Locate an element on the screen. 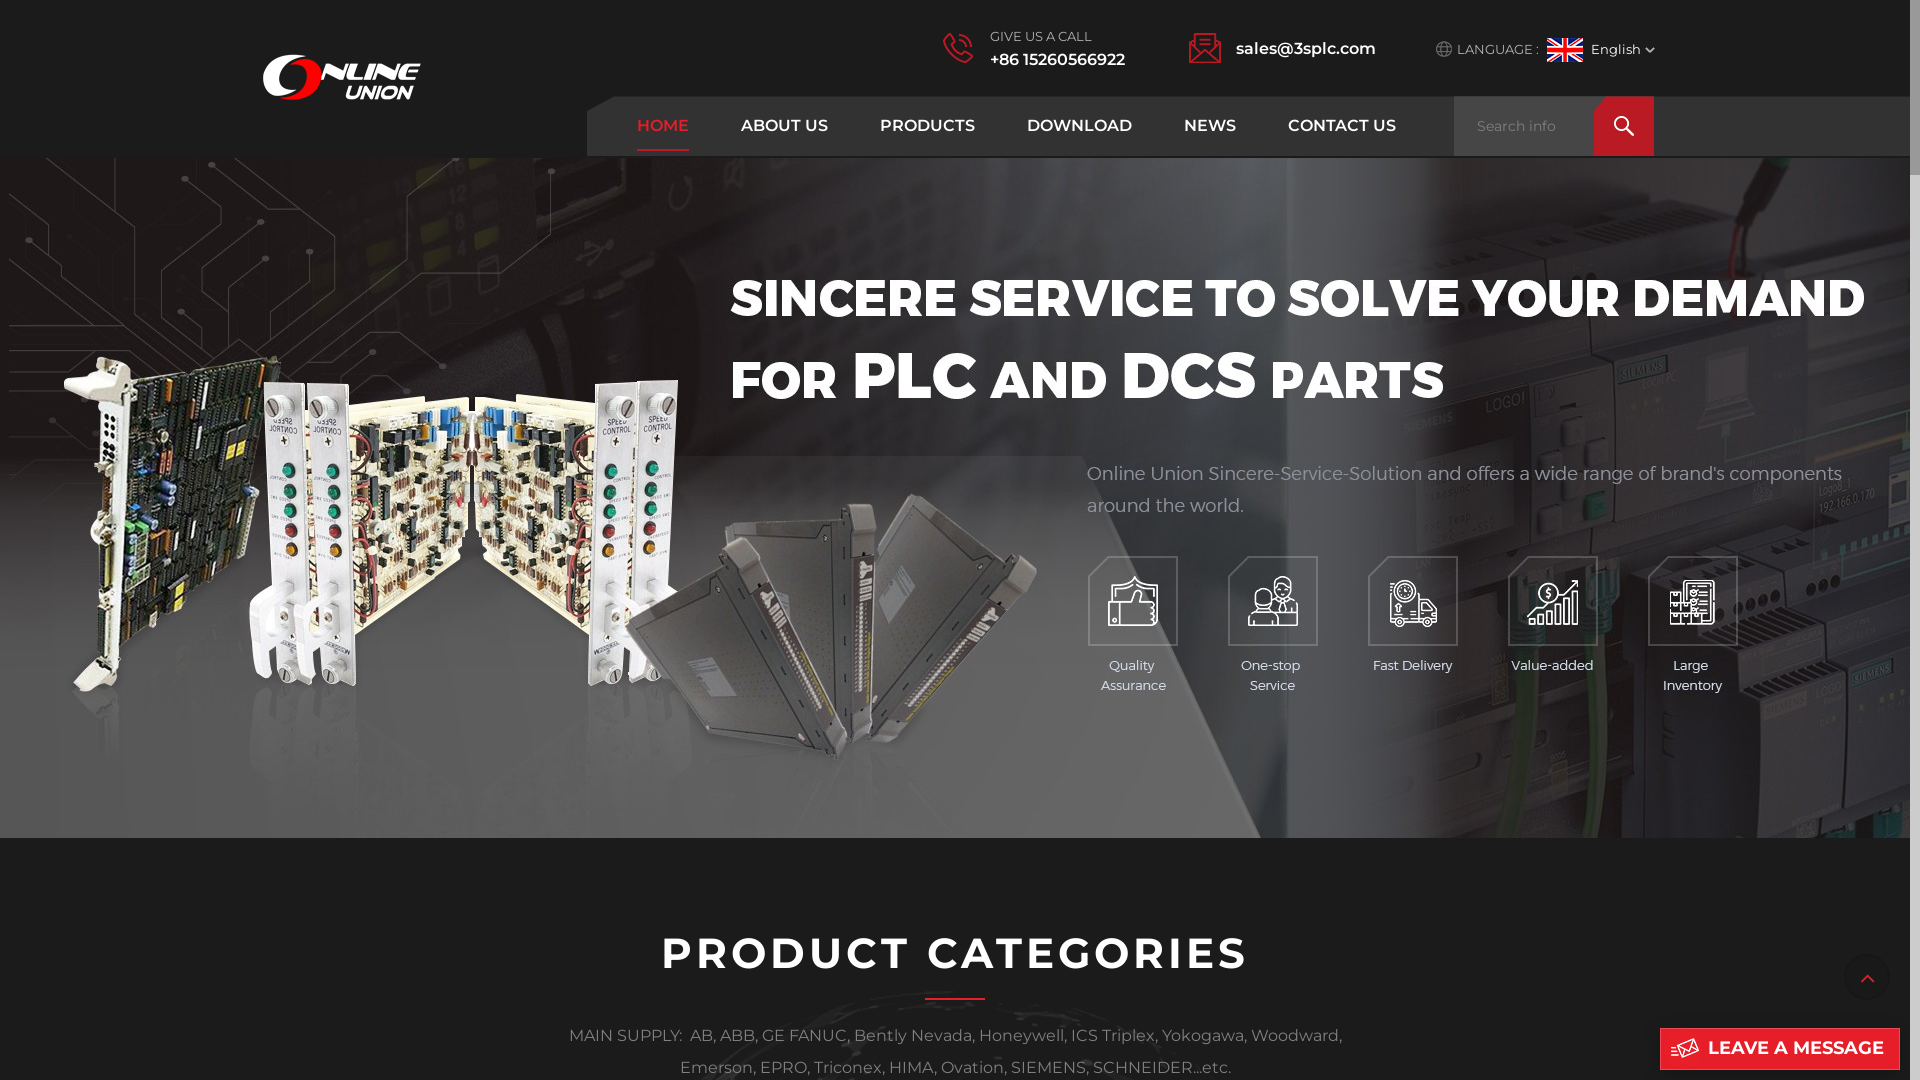 The width and height of the screenshot is (1920, 1080). CONTACT US is located at coordinates (1342, 126).